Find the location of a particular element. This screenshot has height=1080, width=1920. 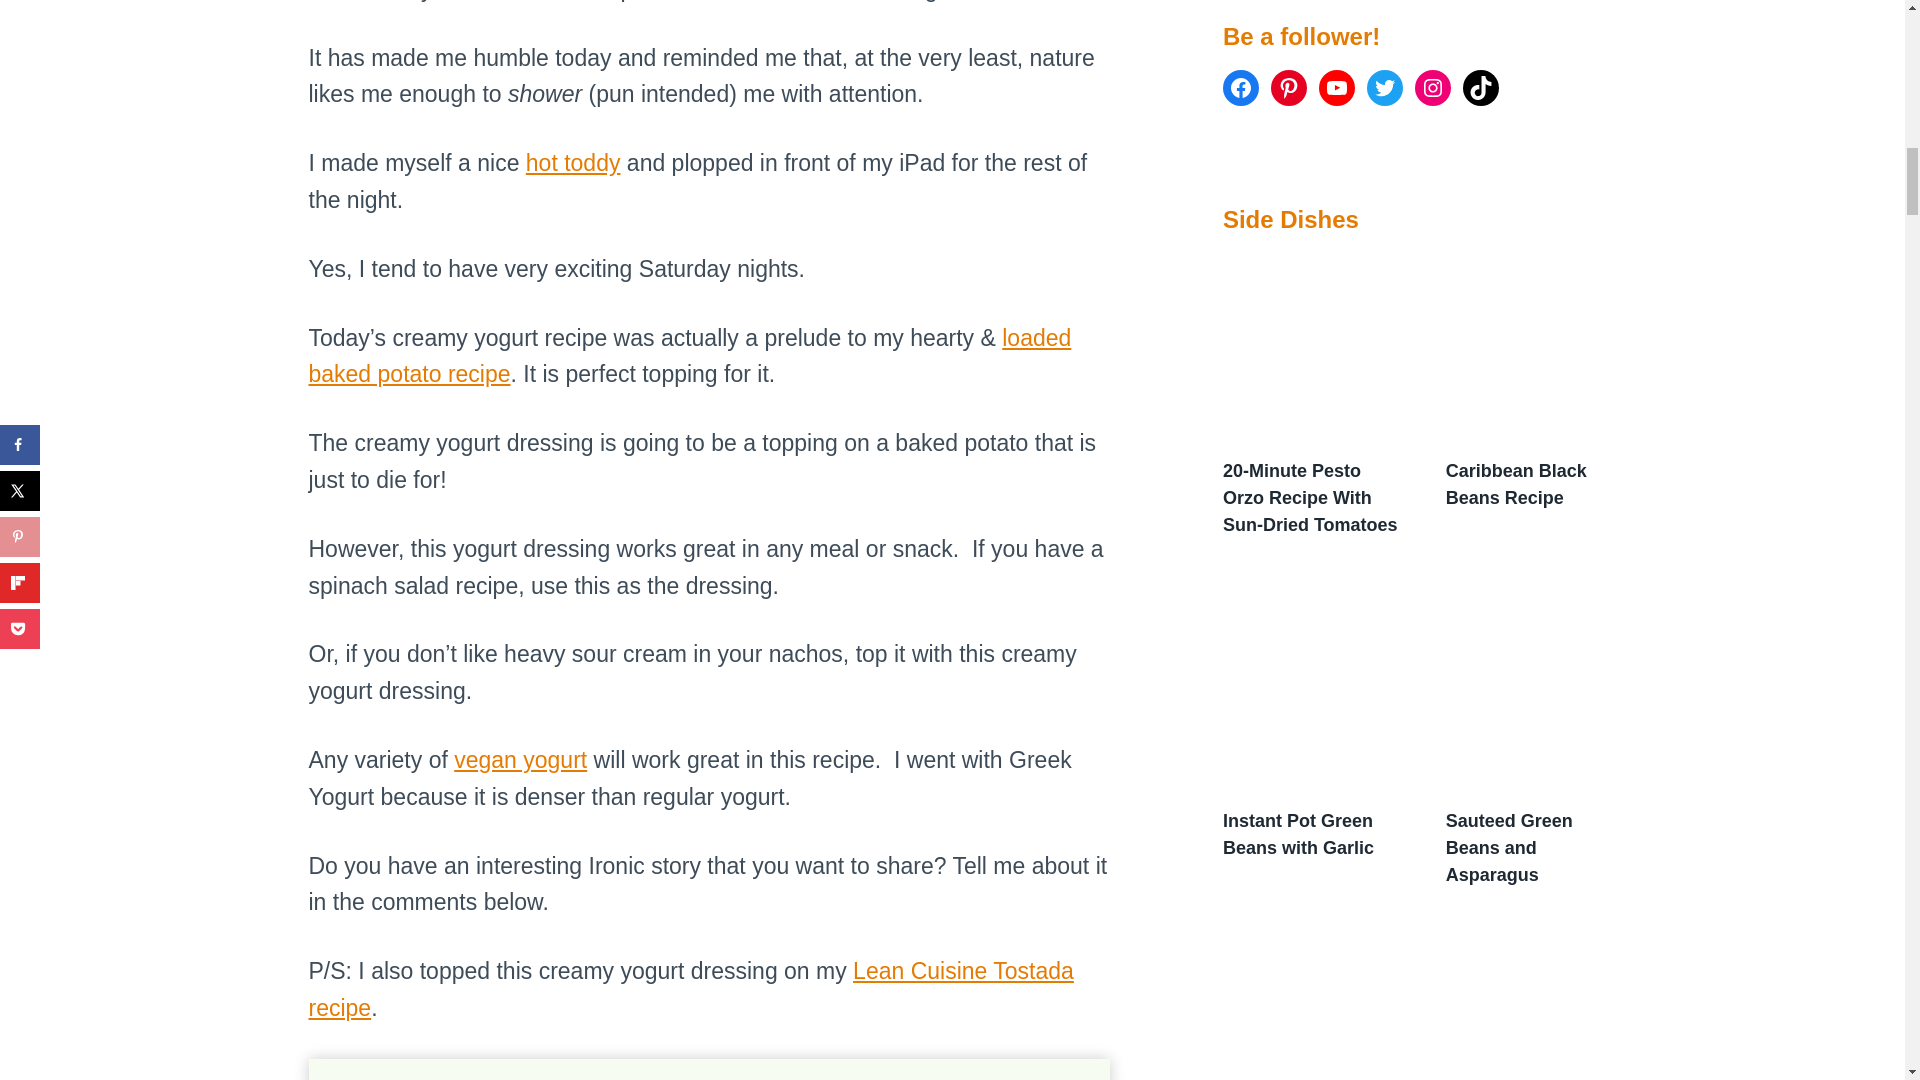

loaded baked potato recipe is located at coordinates (689, 356).